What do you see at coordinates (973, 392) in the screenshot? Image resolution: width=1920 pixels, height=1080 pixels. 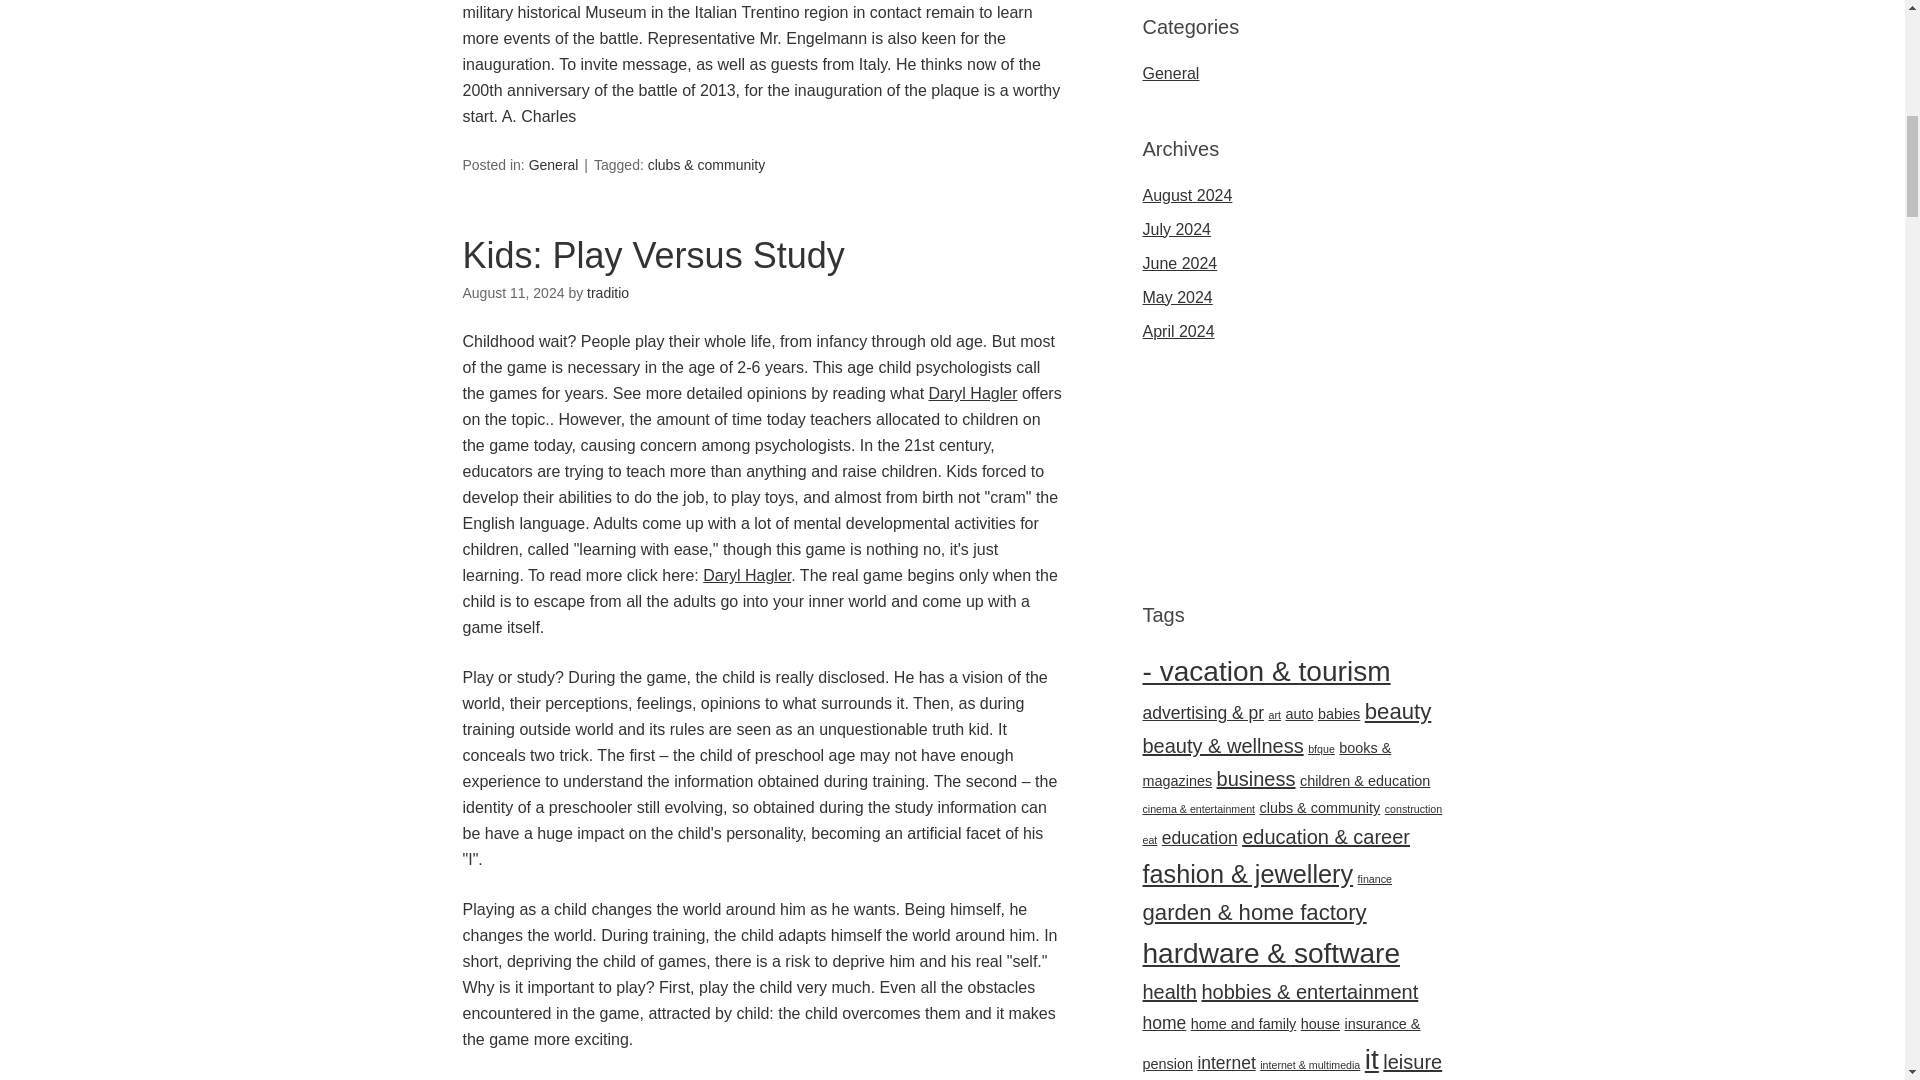 I see `Daryl Hagler` at bounding box center [973, 392].